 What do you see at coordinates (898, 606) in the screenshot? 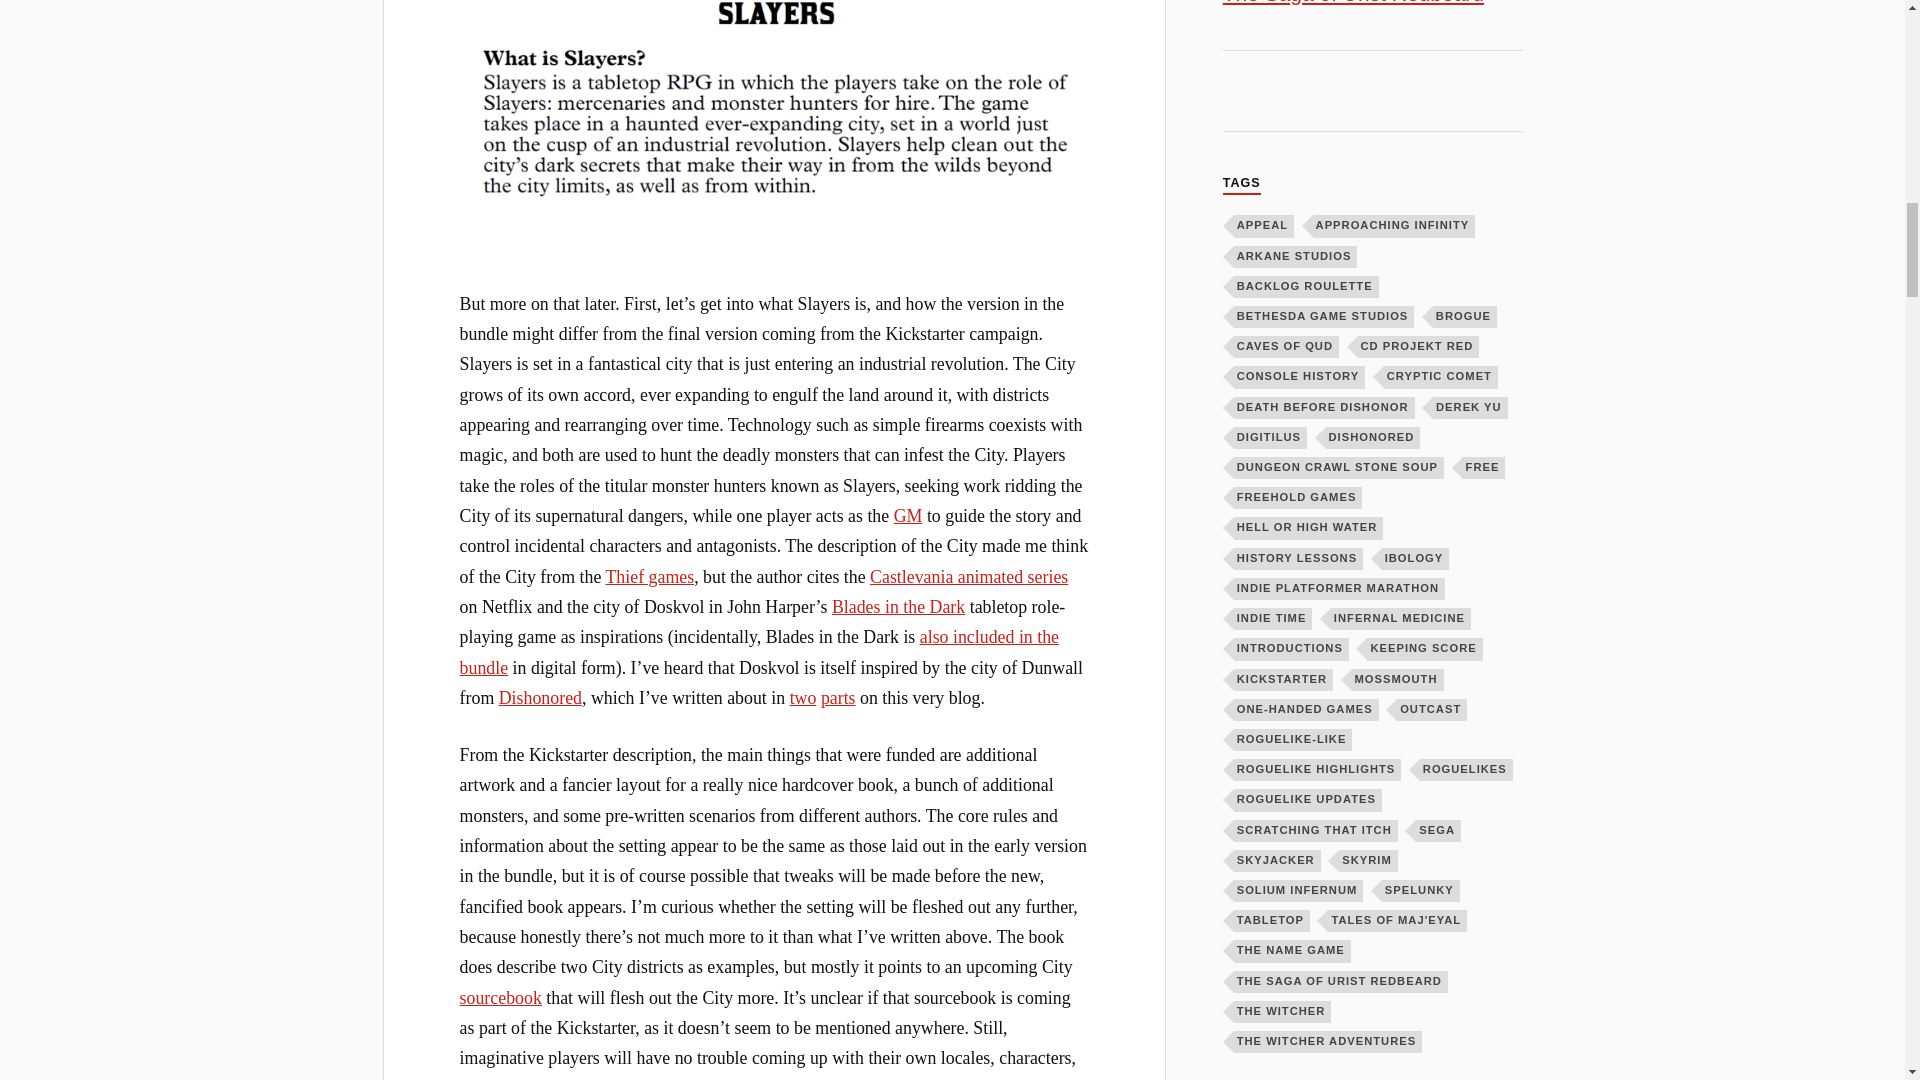
I see `Blades in the Dark` at bounding box center [898, 606].